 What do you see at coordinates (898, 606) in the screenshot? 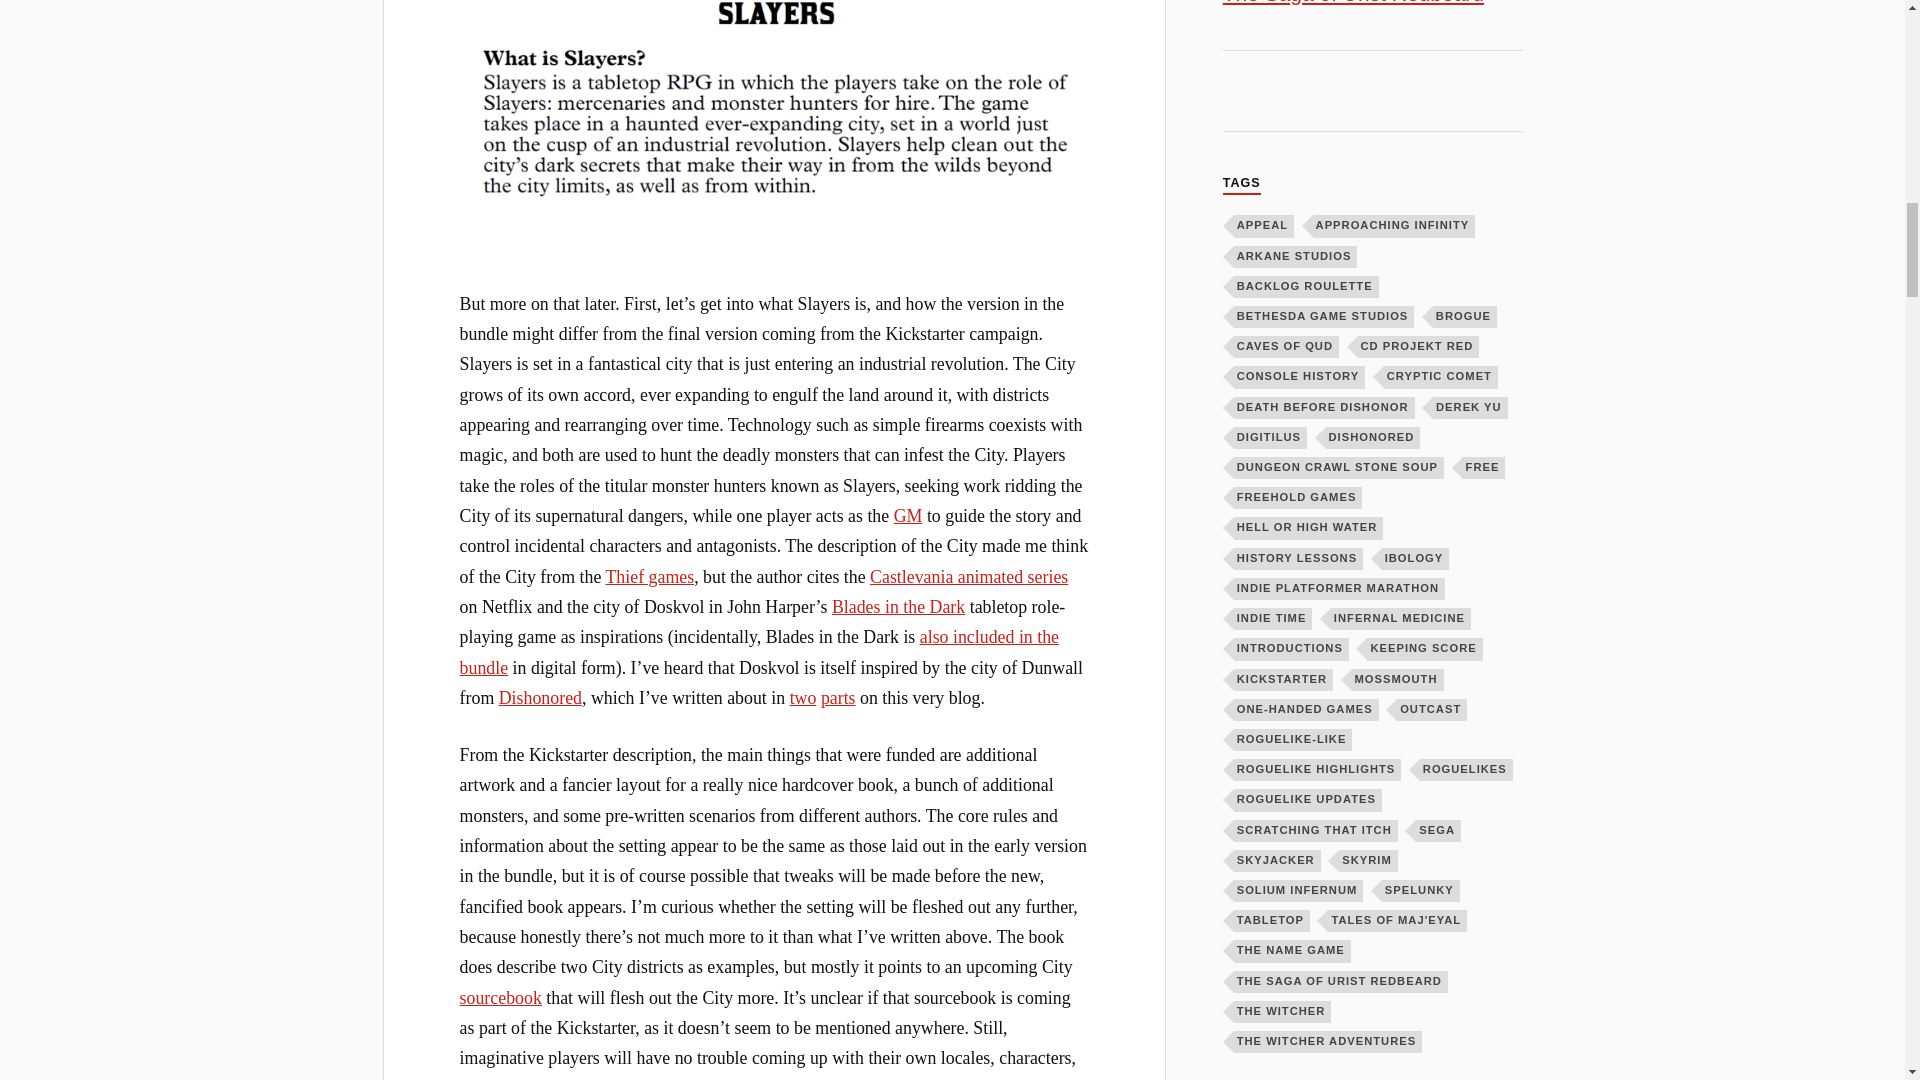
I see `Blades in the Dark` at bounding box center [898, 606].